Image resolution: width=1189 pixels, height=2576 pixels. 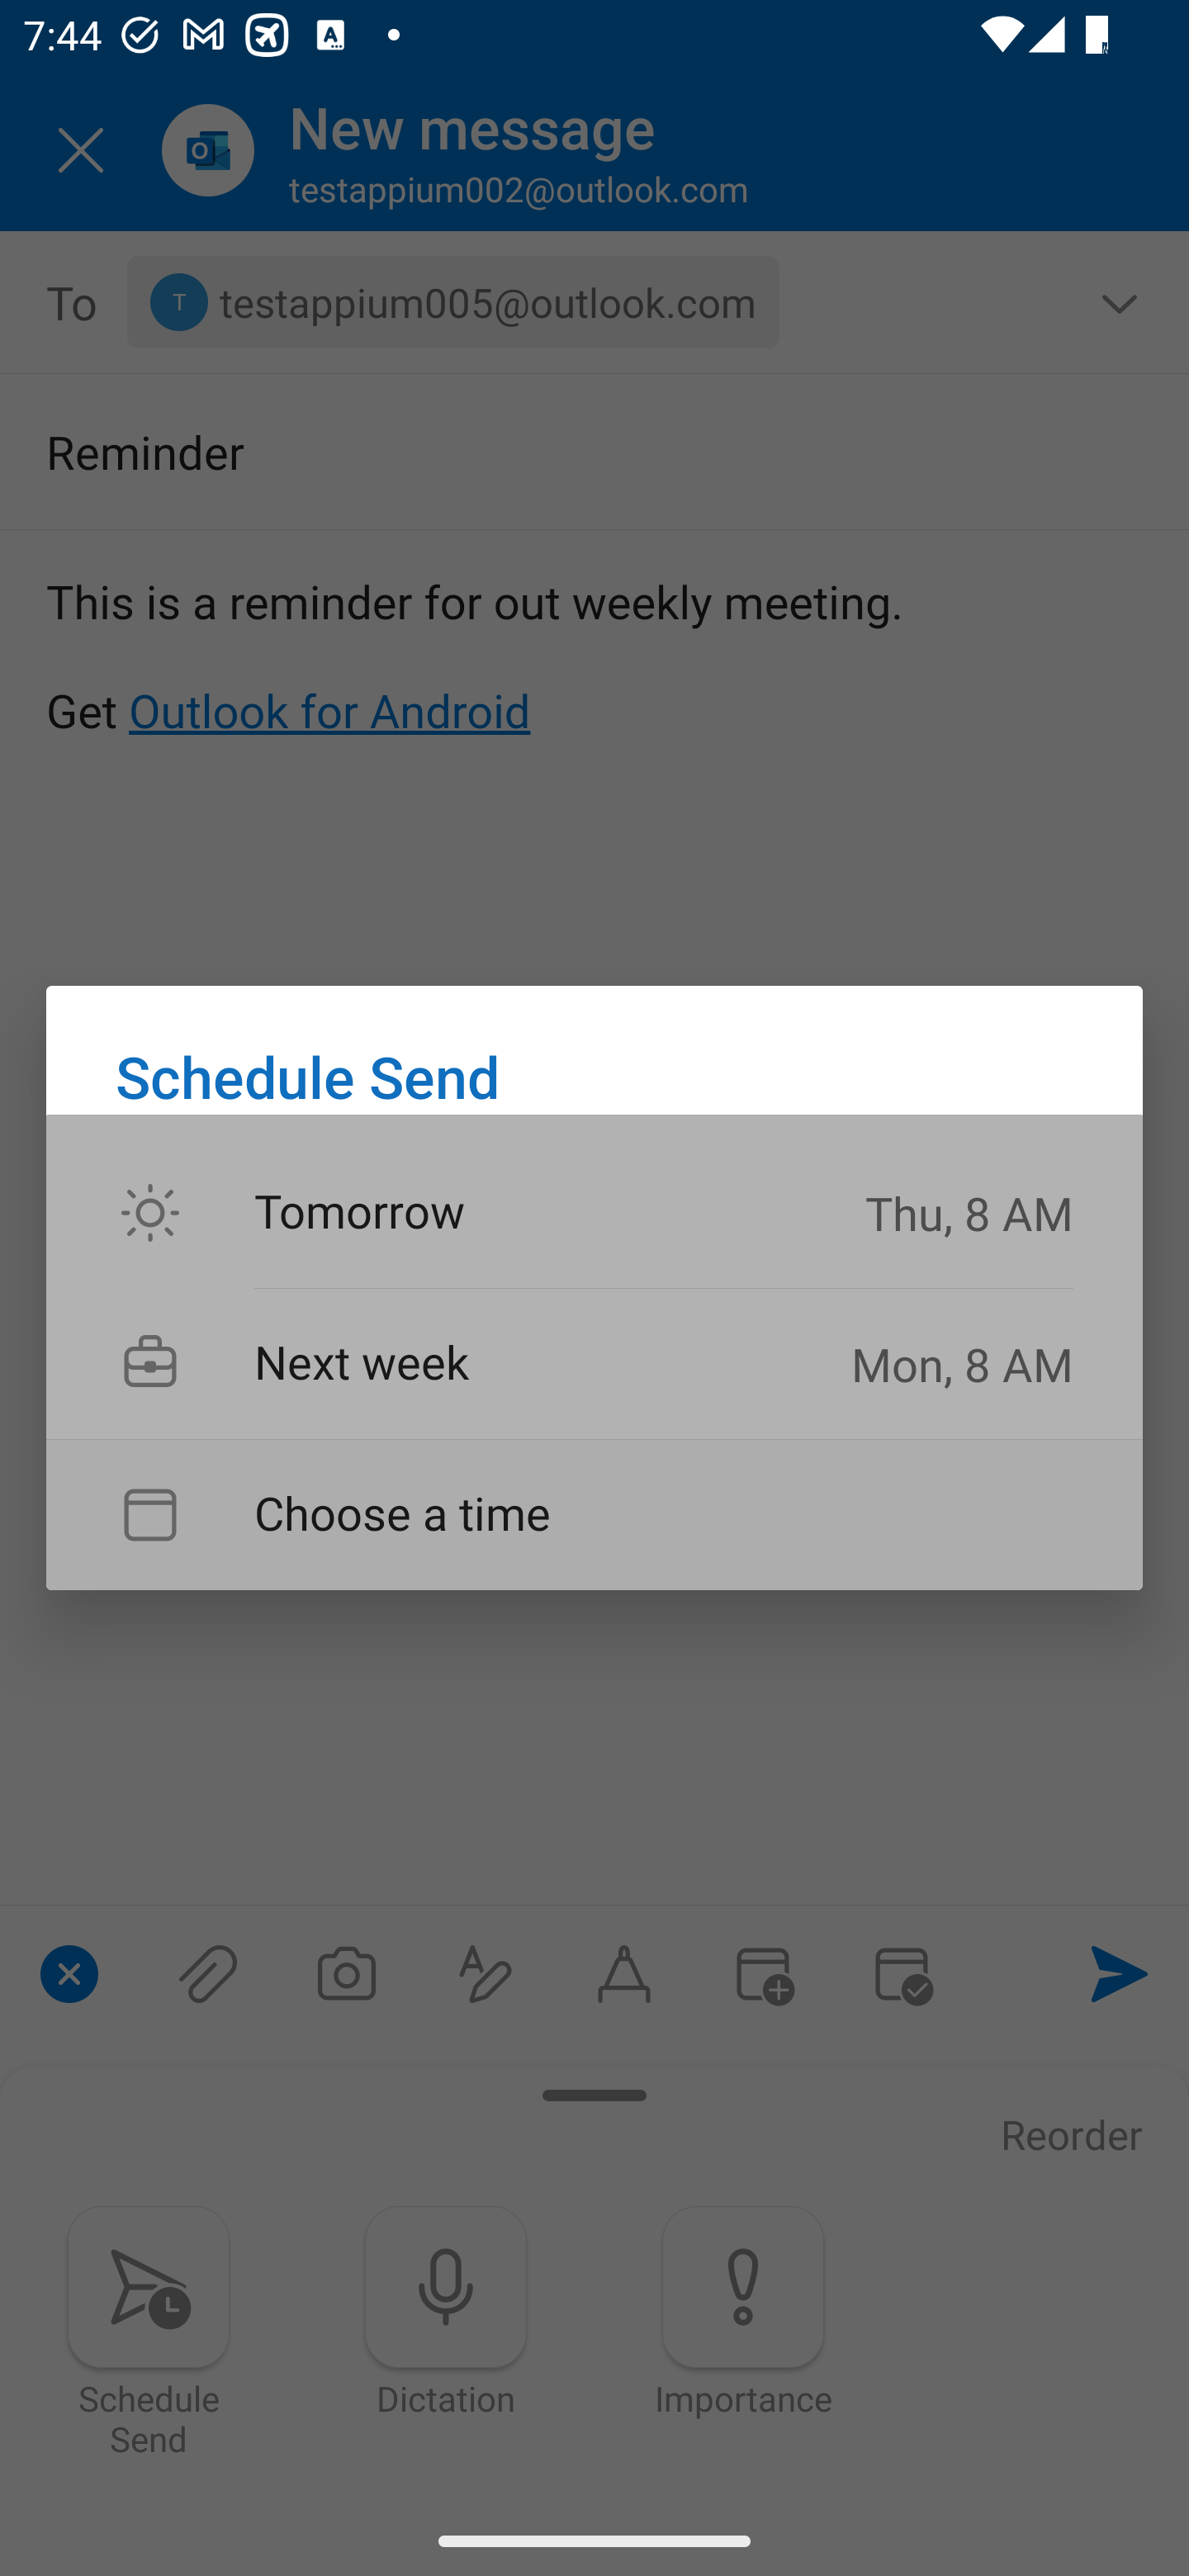 I want to click on Choose a time, so click(x=594, y=1514).